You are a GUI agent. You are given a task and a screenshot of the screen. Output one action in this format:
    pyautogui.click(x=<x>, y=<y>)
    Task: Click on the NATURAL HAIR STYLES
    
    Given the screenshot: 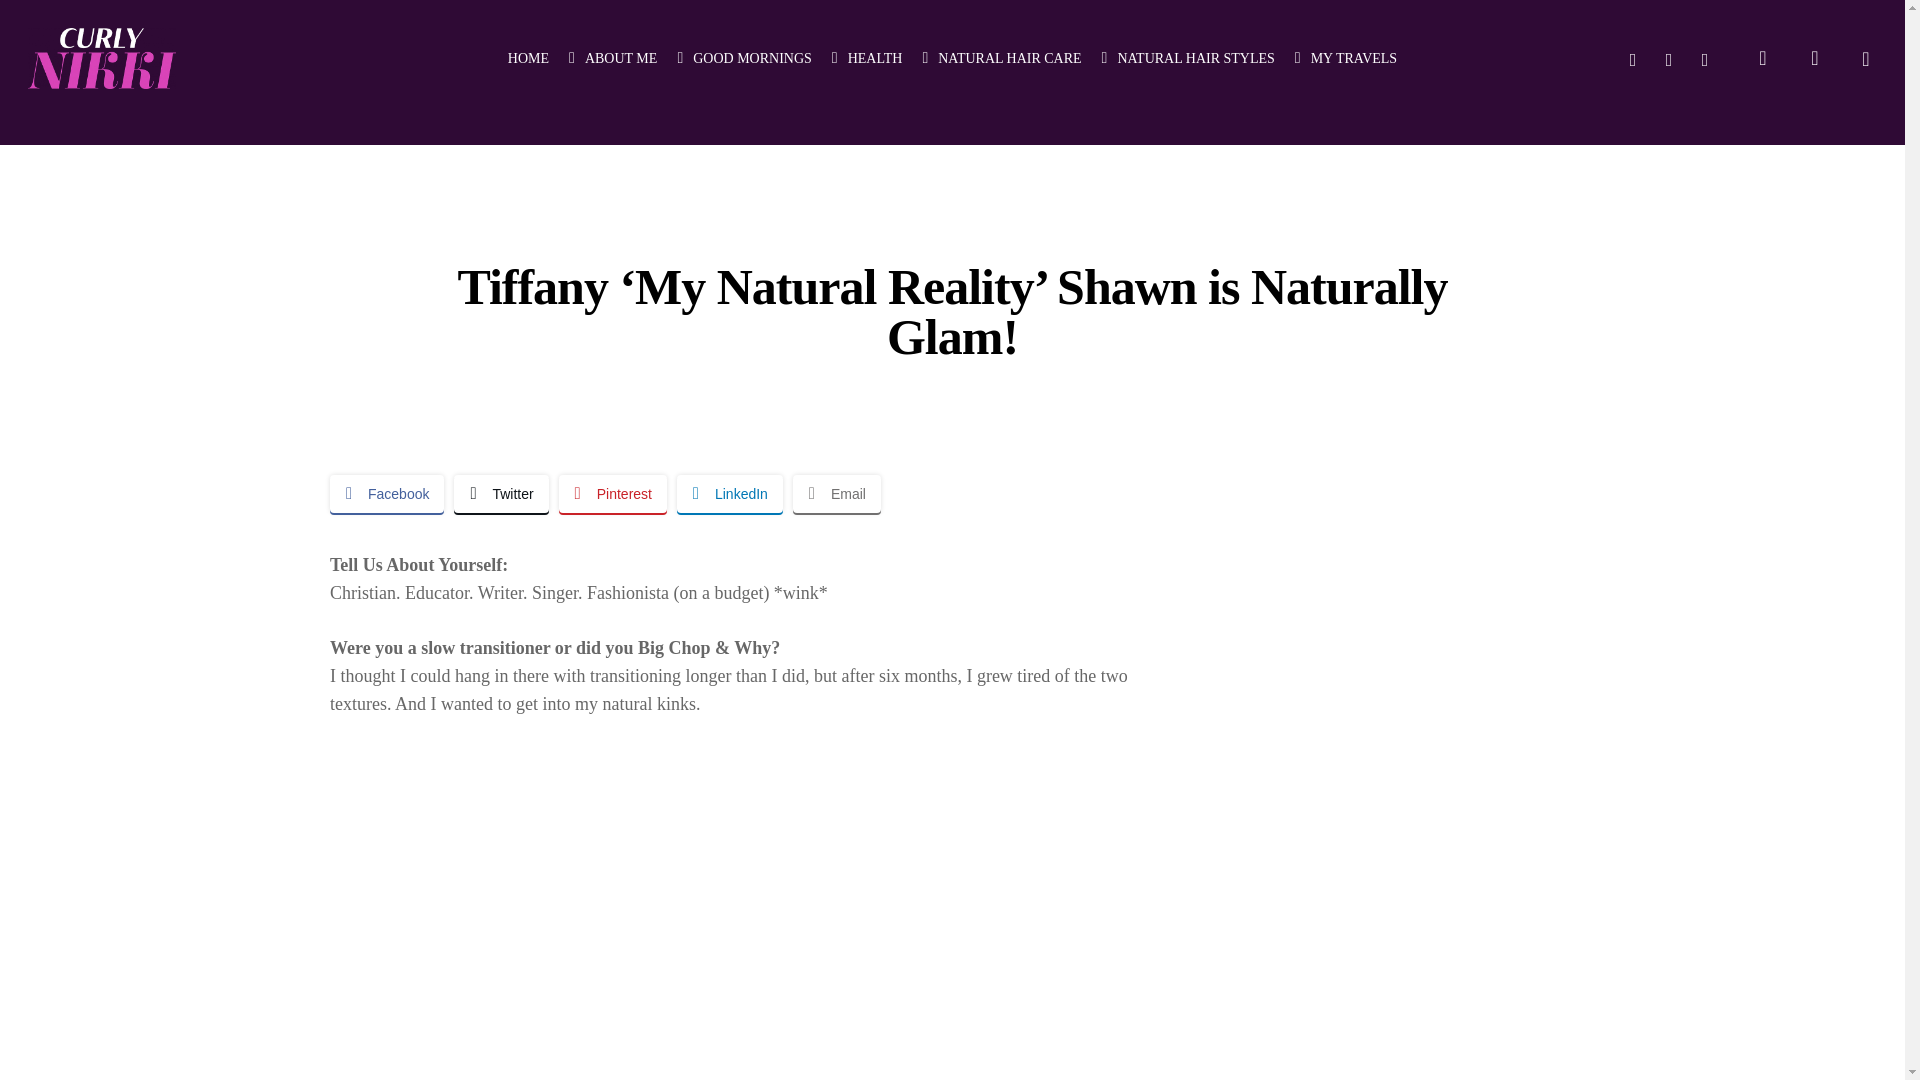 What is the action you would take?
    pyautogui.click(x=1188, y=58)
    